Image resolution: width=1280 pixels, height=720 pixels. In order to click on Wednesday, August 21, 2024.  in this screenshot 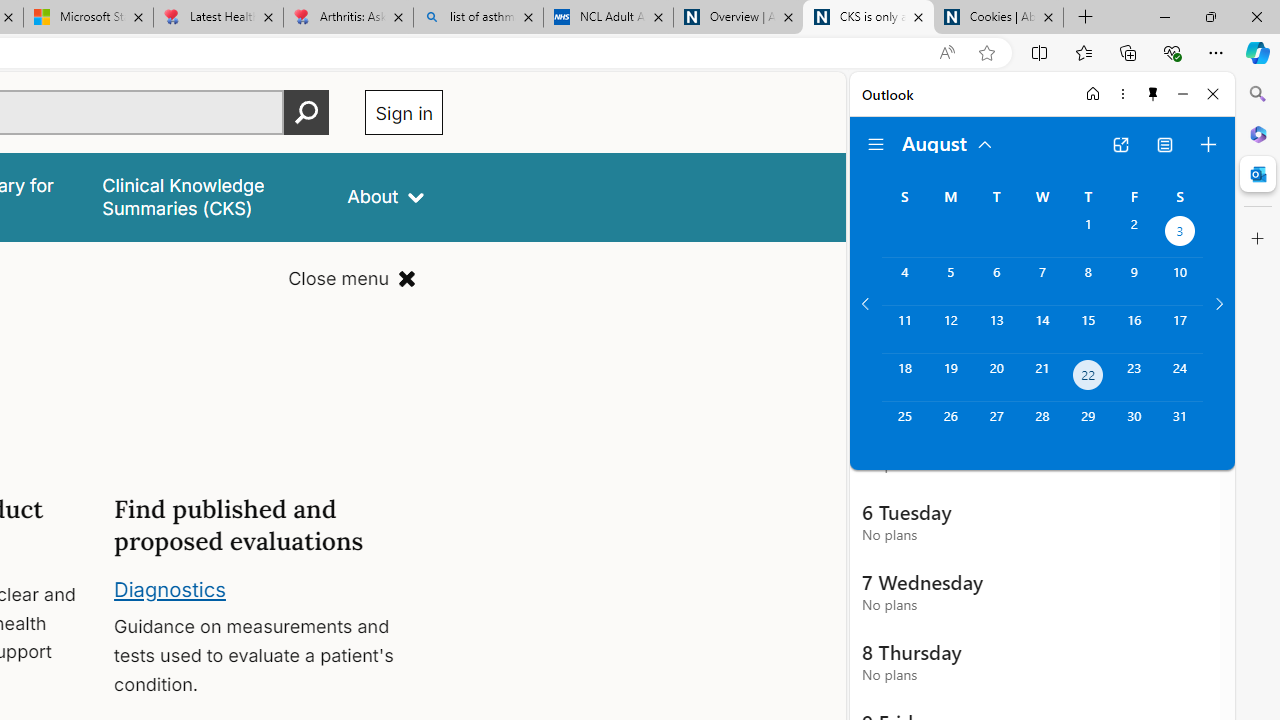, I will do `click(1042, 378)`.